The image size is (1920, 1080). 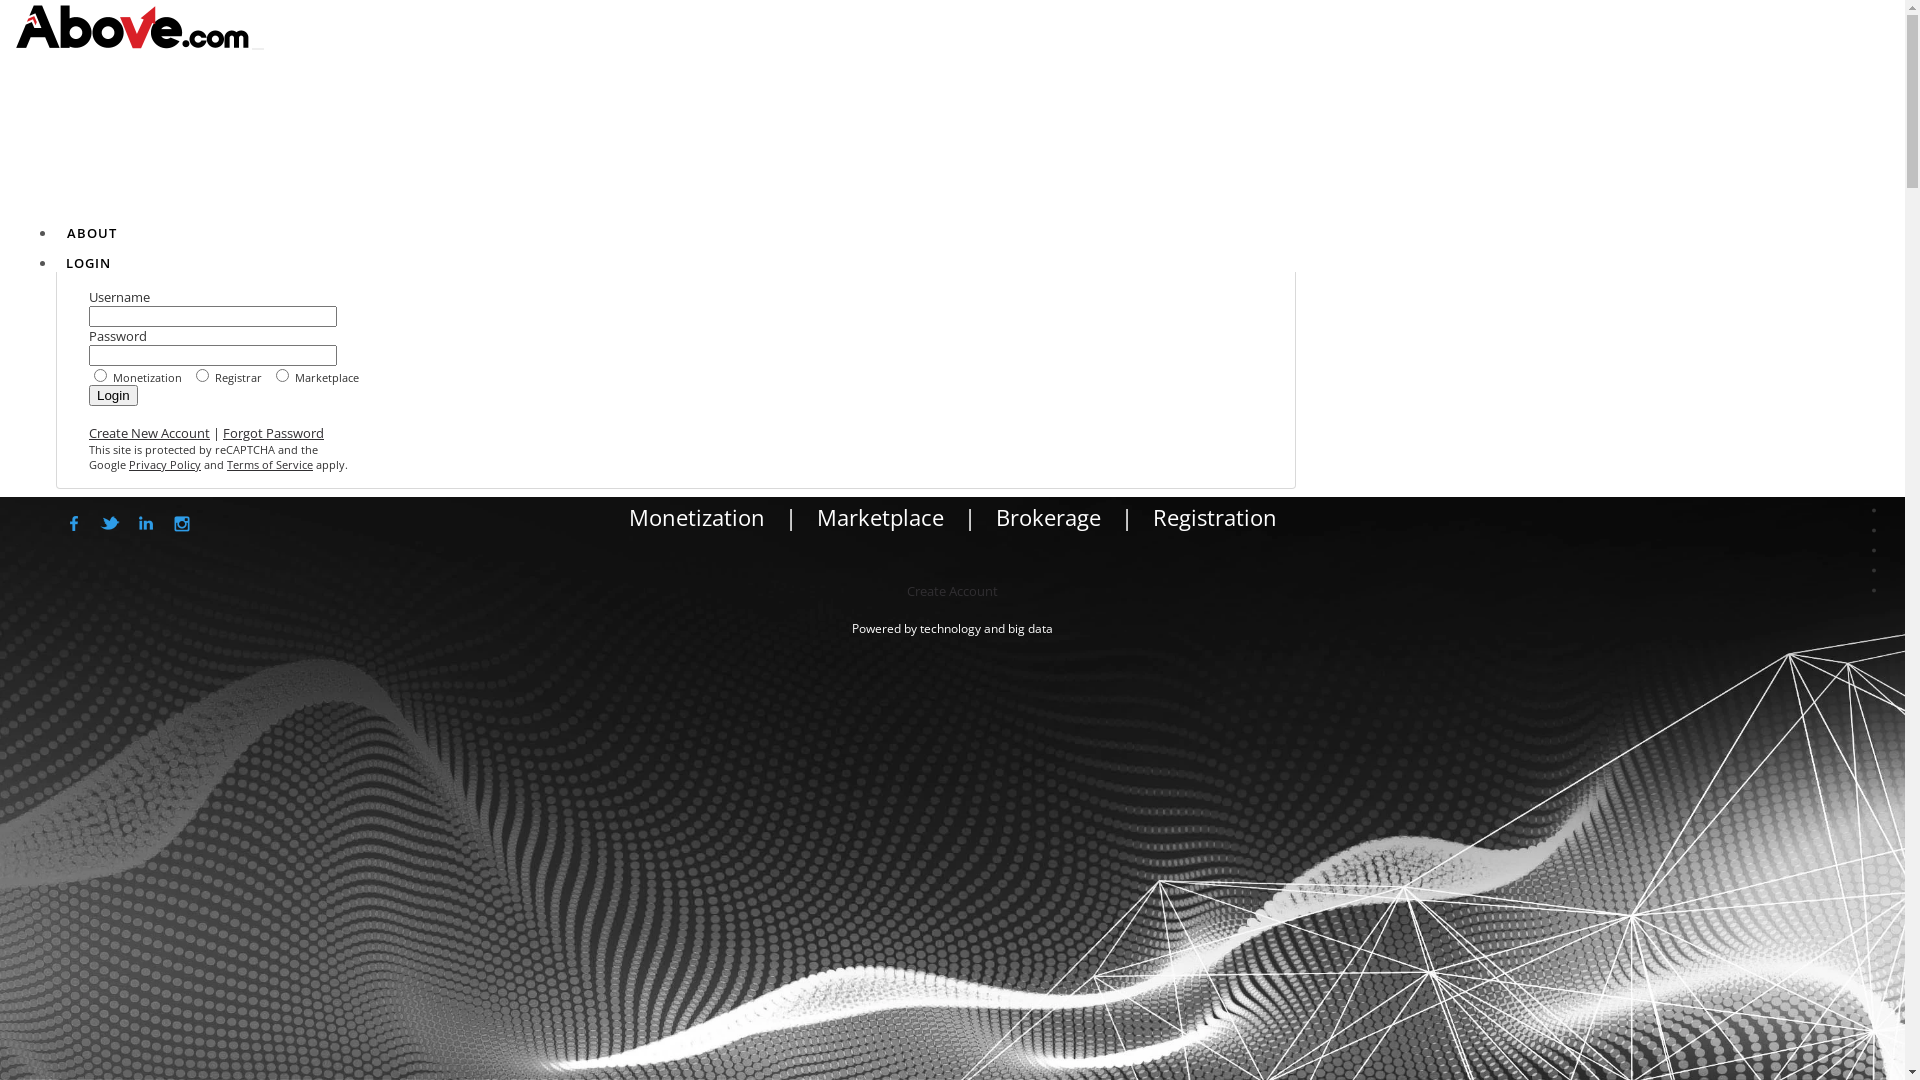 I want to click on Portfolio Manager, so click(x=1874, y=490).